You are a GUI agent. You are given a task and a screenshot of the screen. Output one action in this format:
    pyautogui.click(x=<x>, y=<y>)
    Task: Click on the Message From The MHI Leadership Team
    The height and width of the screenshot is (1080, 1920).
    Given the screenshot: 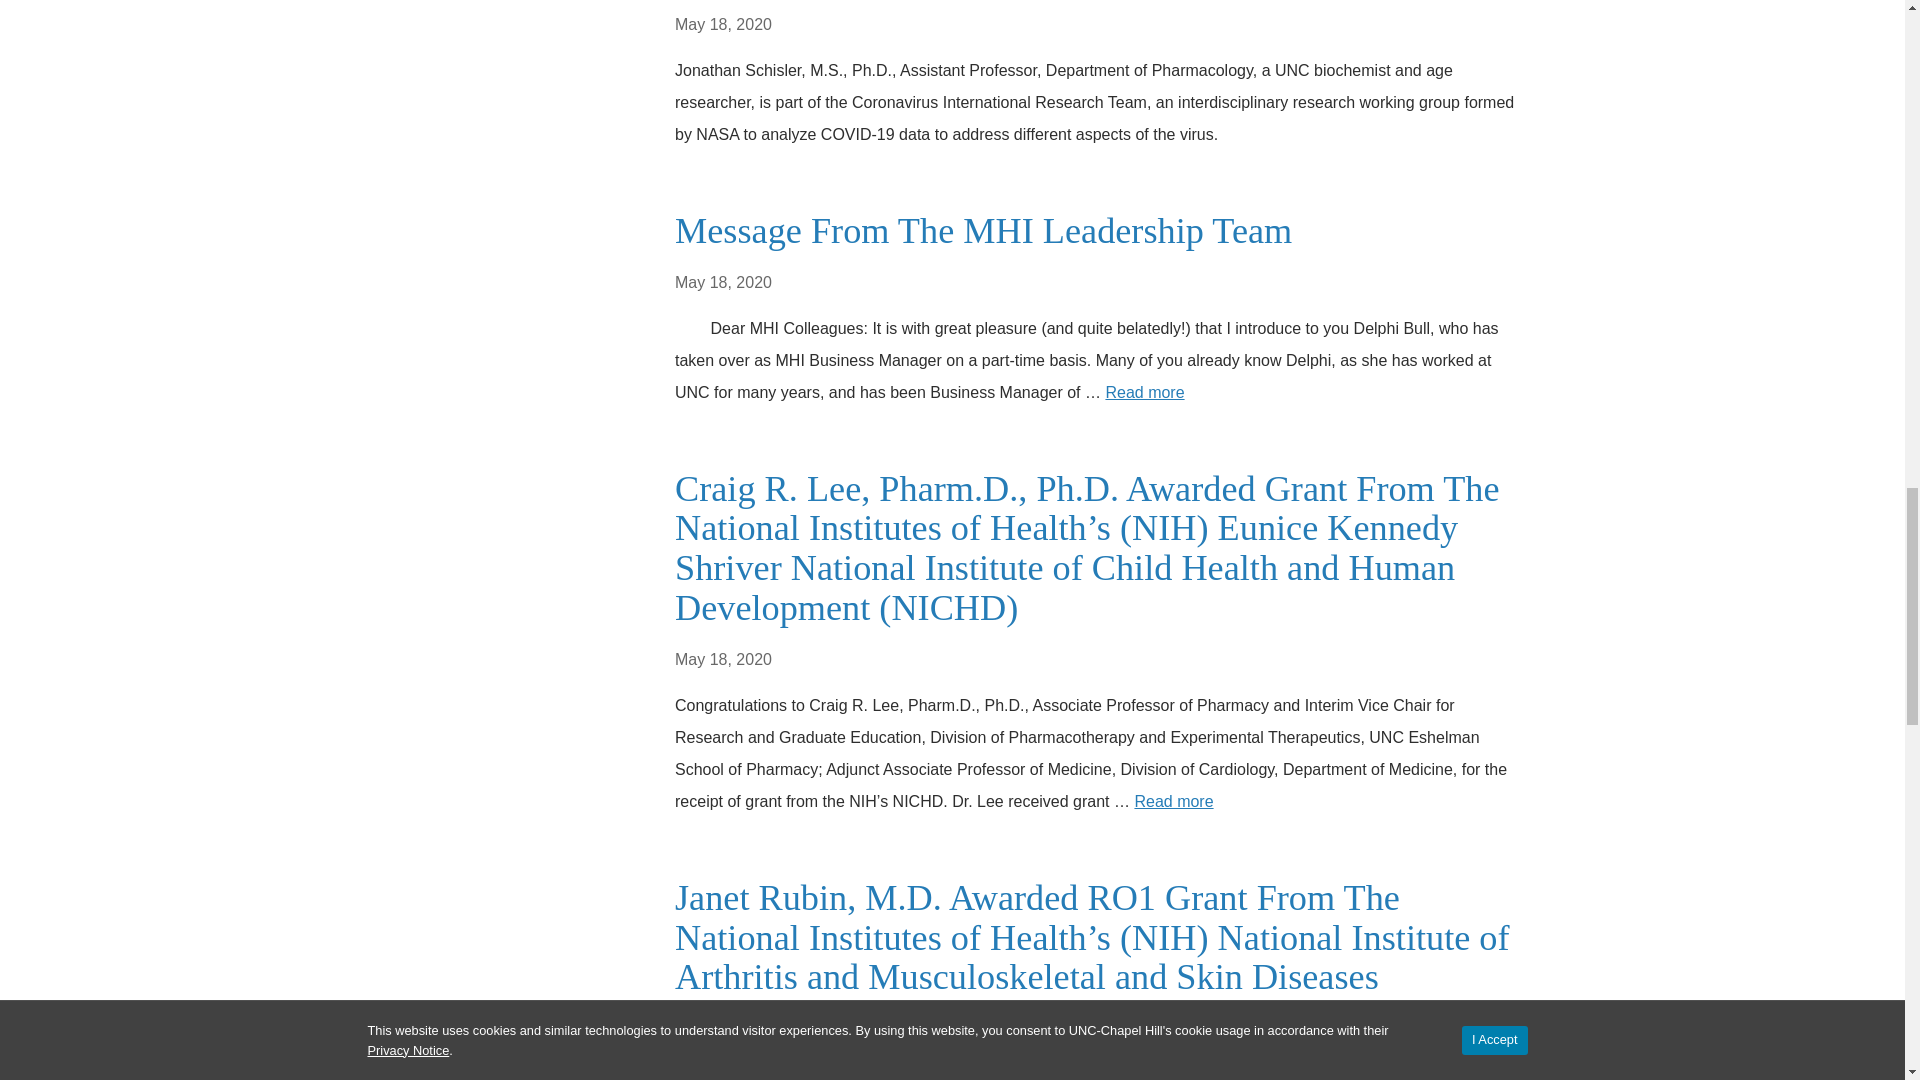 What is the action you would take?
    pyautogui.click(x=984, y=230)
    